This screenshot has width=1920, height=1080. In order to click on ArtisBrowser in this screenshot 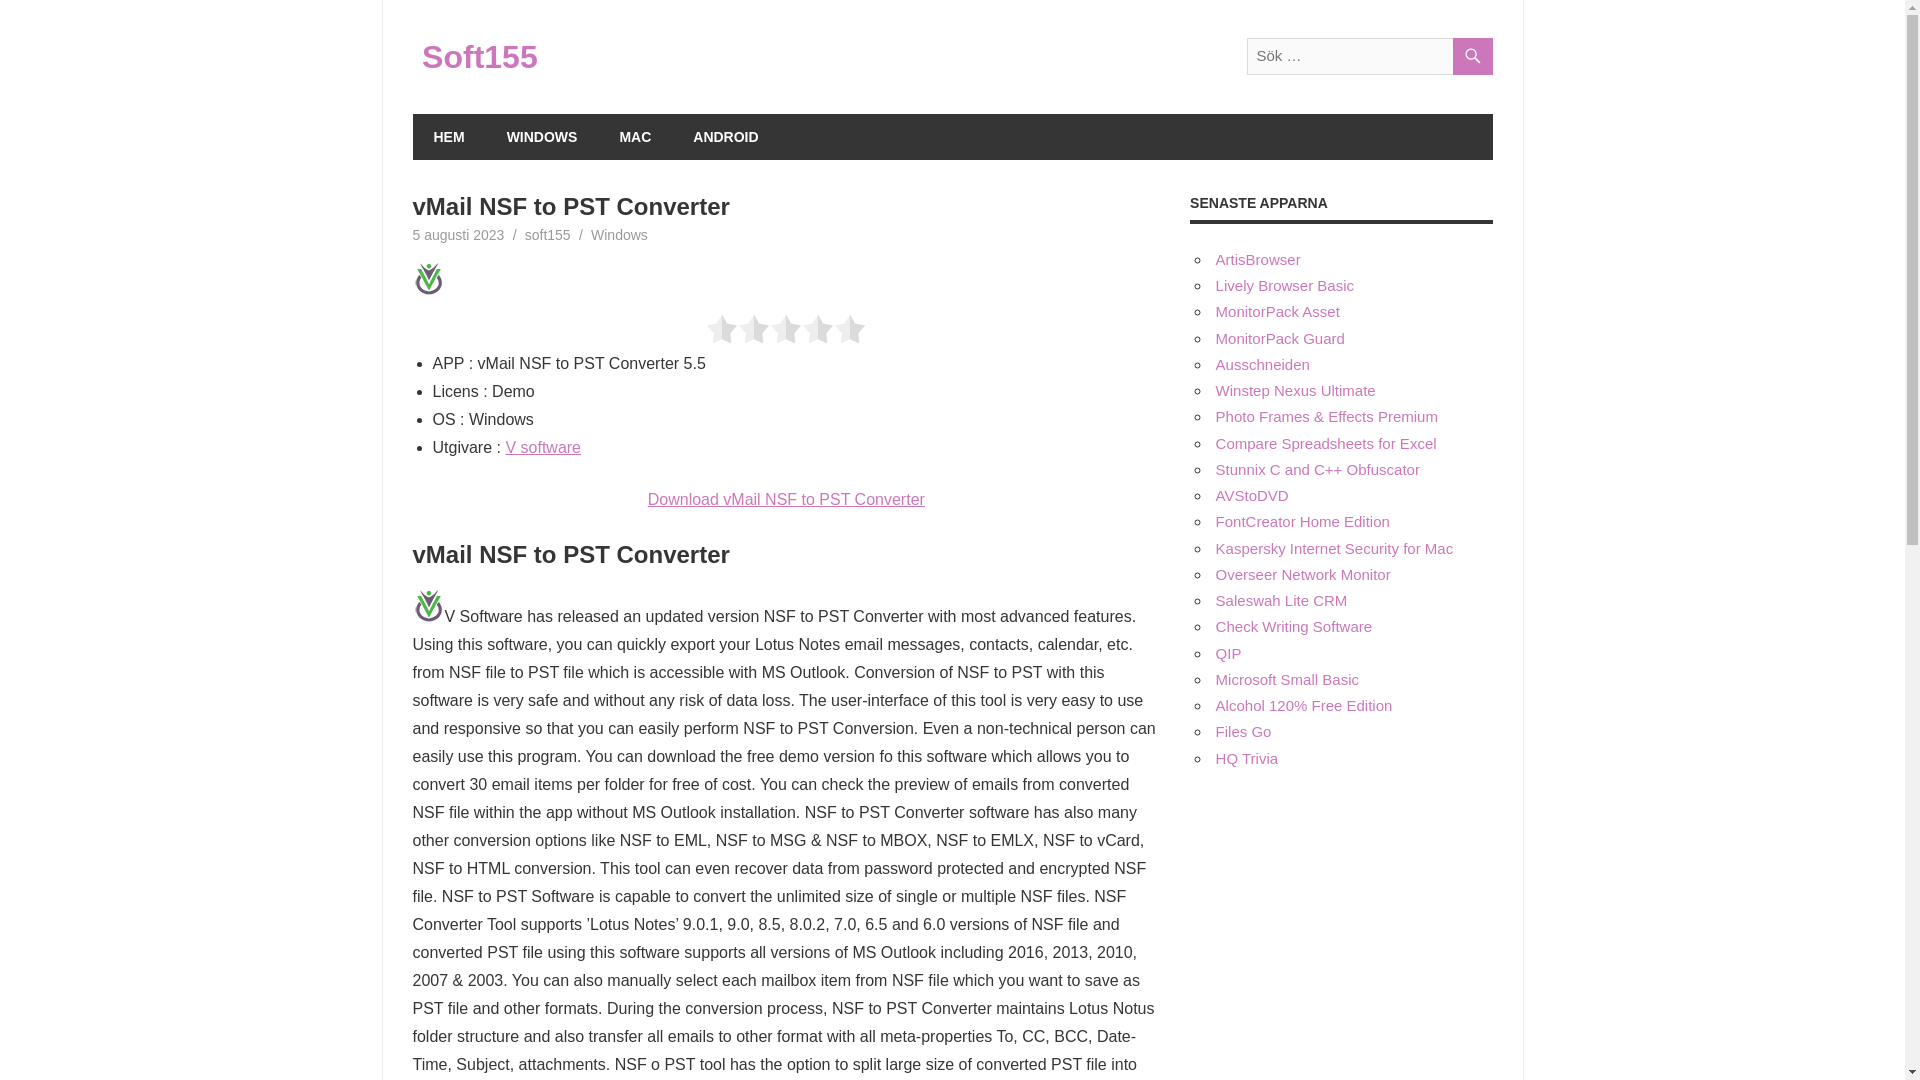, I will do `click(1258, 258)`.